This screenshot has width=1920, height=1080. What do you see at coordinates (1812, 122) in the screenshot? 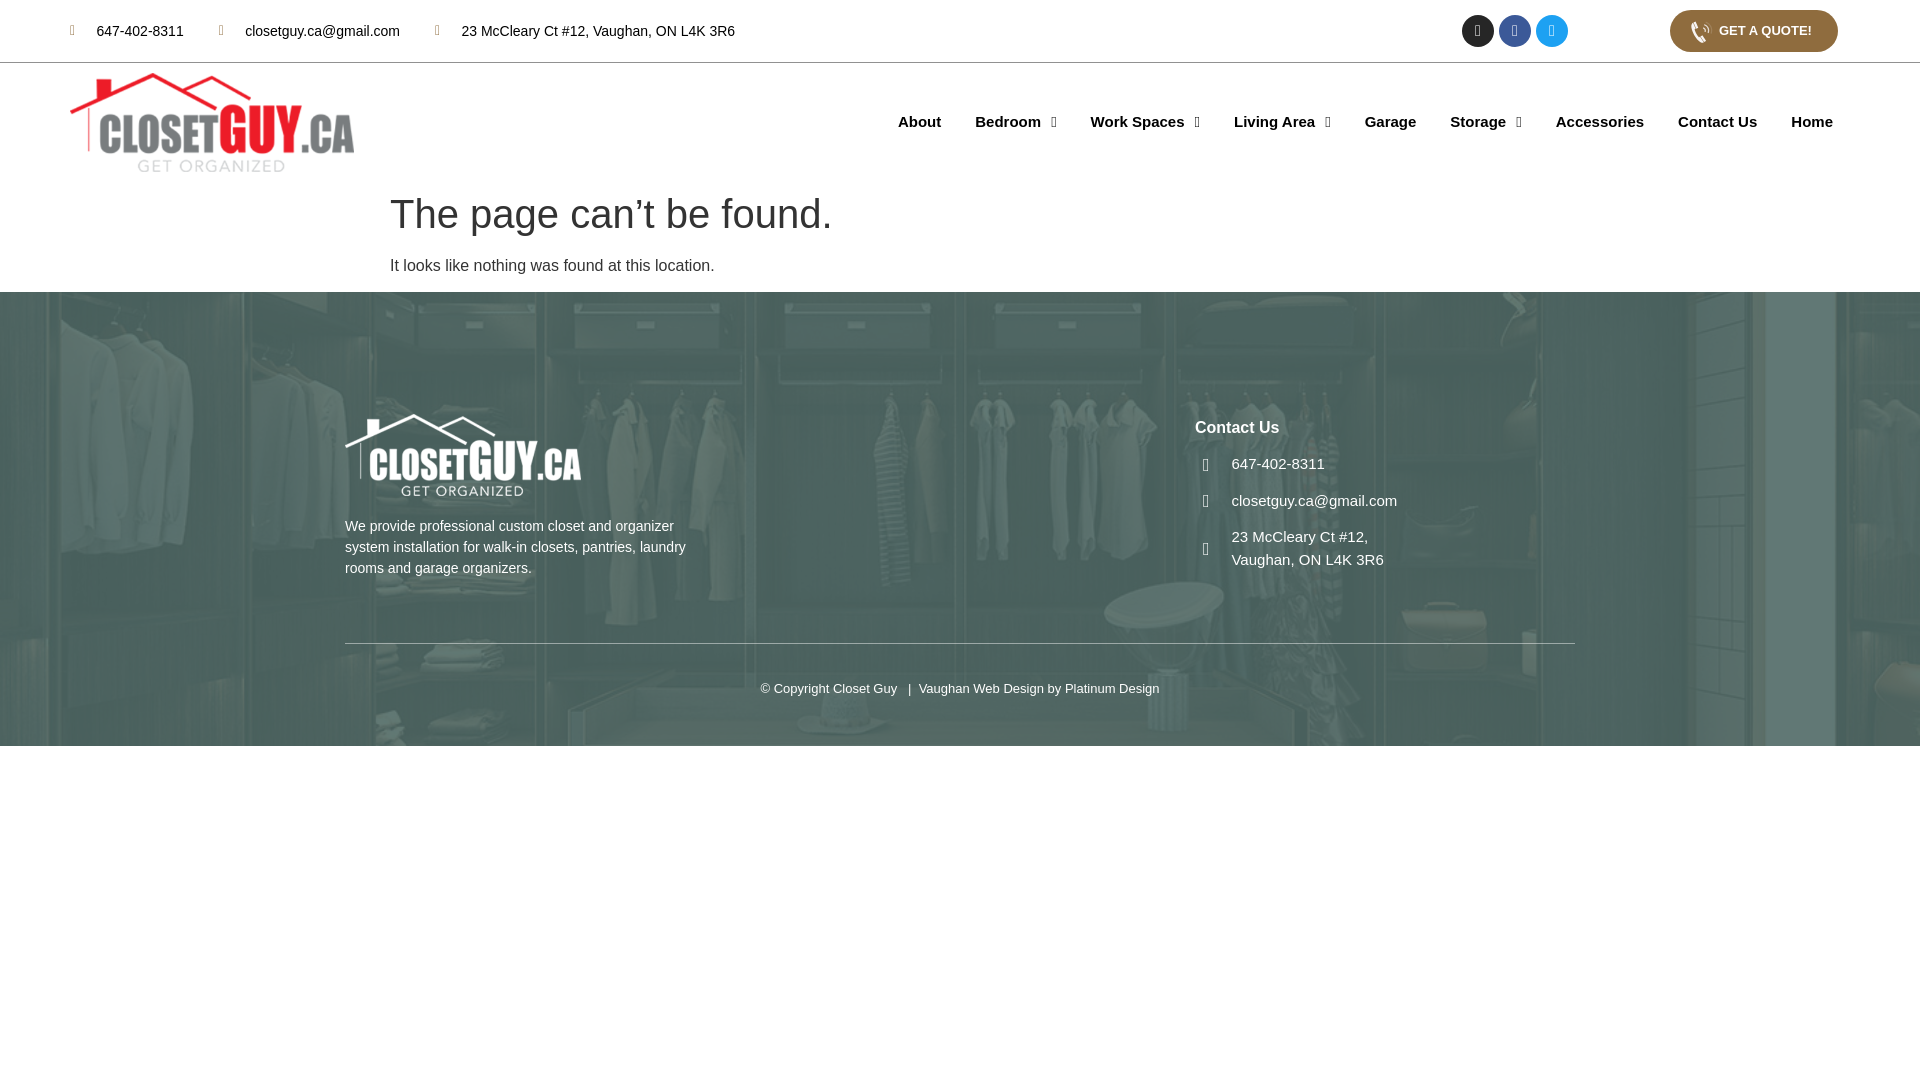
I see `Home` at bounding box center [1812, 122].